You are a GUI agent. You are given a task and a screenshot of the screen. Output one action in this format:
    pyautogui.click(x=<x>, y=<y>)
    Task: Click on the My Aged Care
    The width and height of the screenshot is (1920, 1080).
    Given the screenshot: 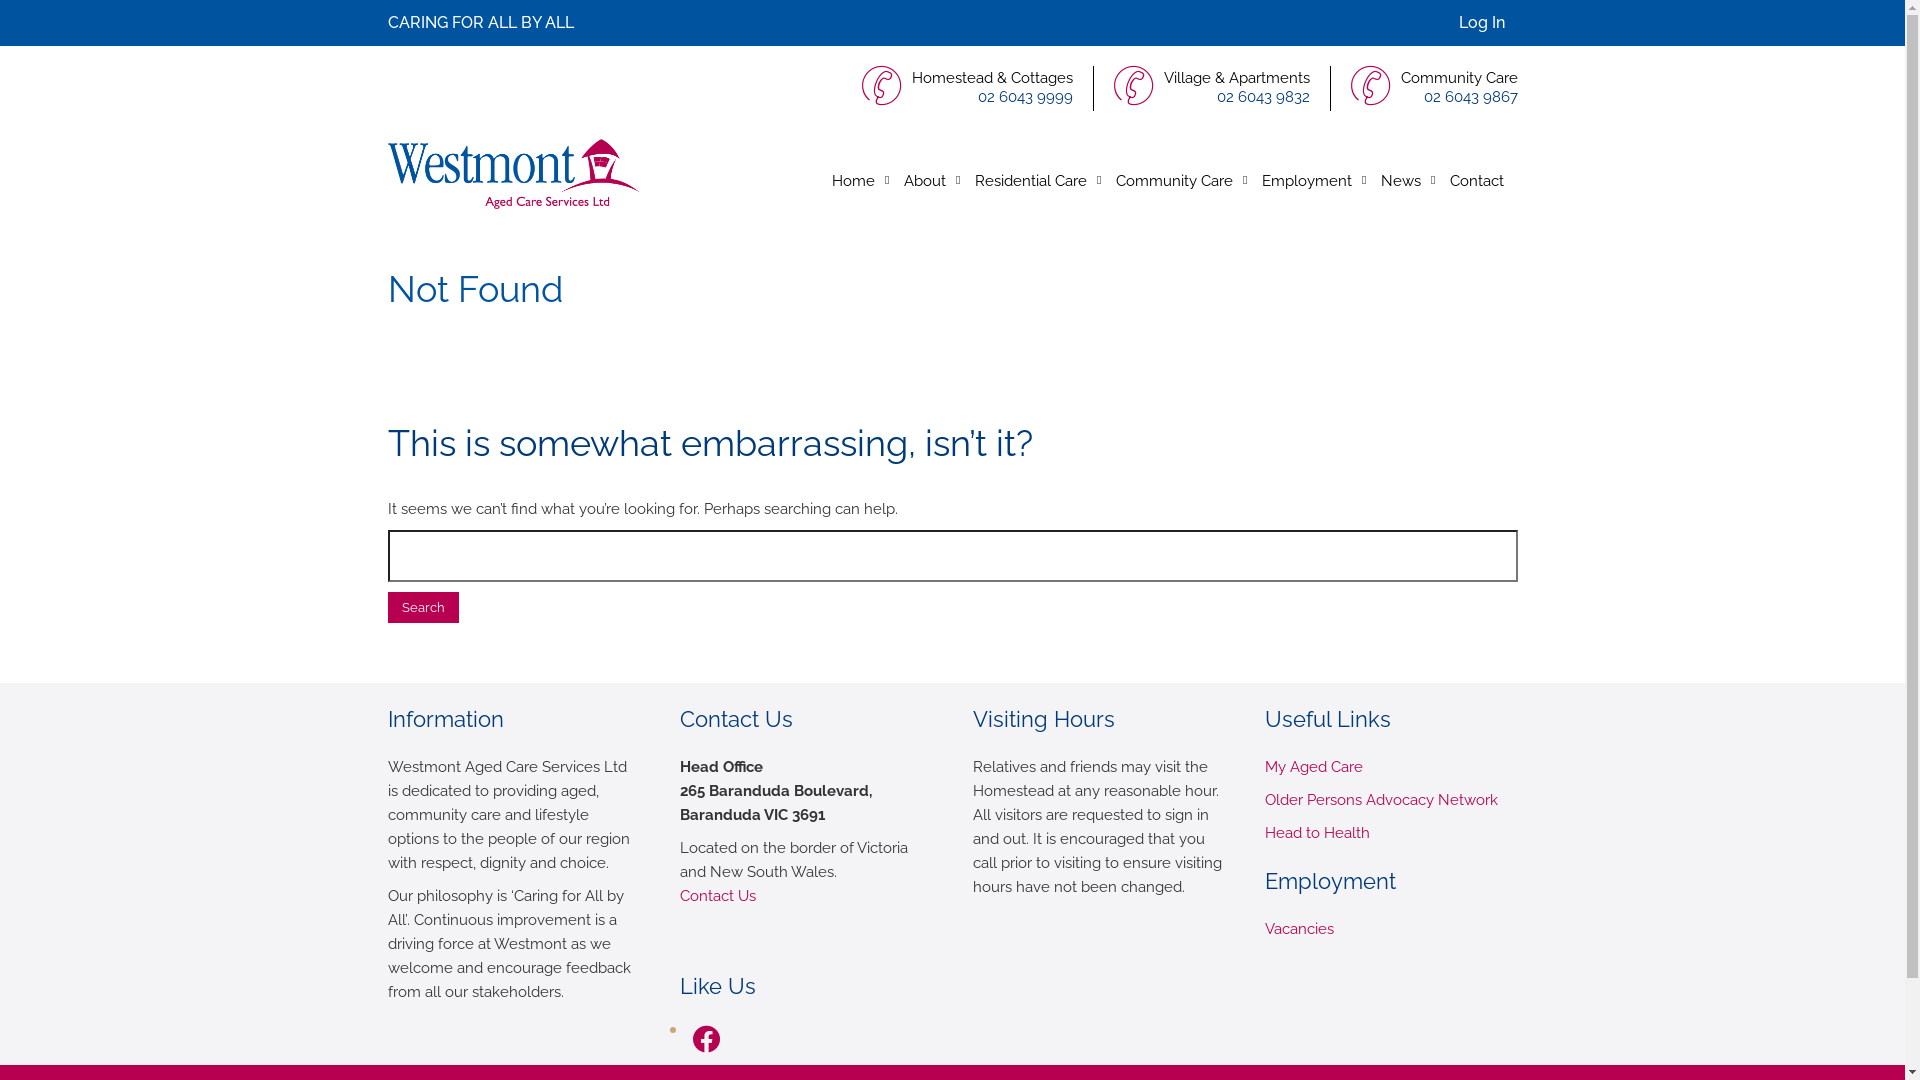 What is the action you would take?
    pyautogui.click(x=1314, y=767)
    